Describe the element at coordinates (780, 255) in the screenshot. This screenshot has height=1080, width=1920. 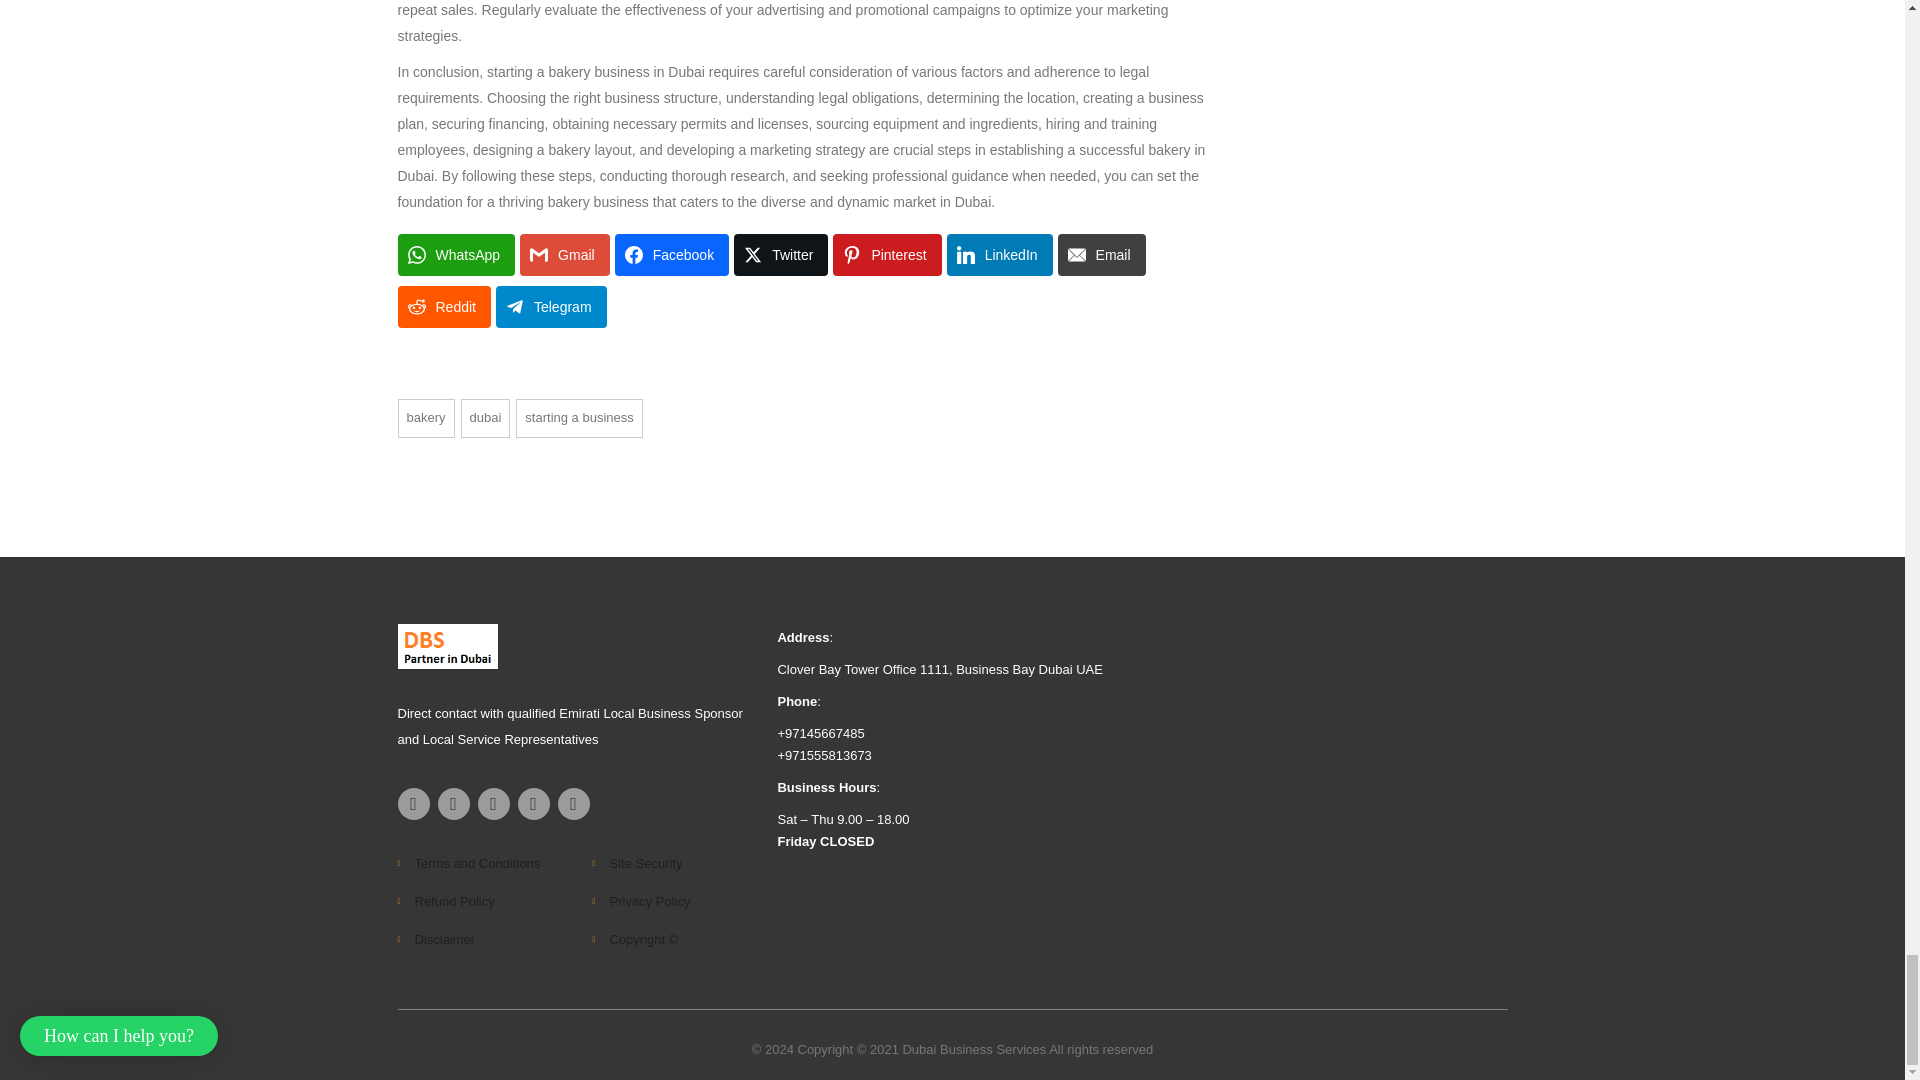
I see `Twitter` at that location.